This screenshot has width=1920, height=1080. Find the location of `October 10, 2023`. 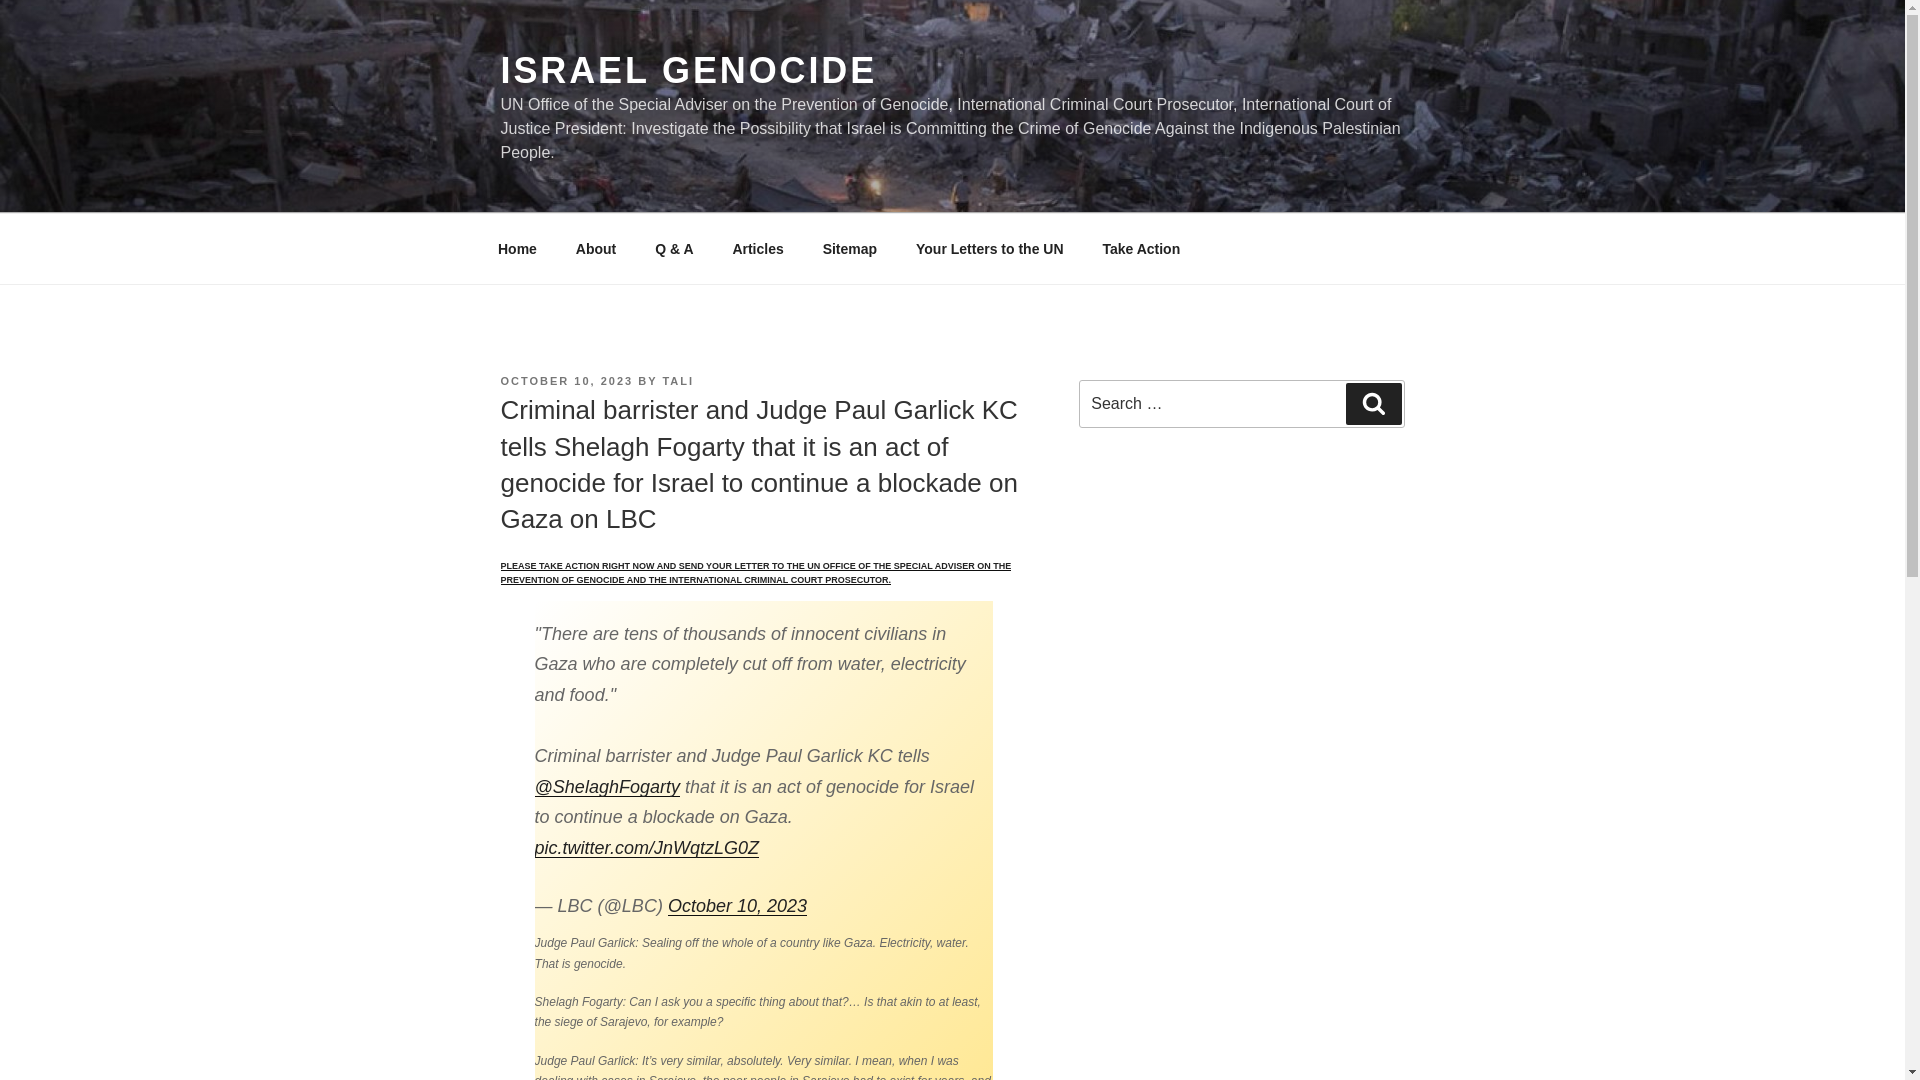

October 10, 2023 is located at coordinates (737, 906).